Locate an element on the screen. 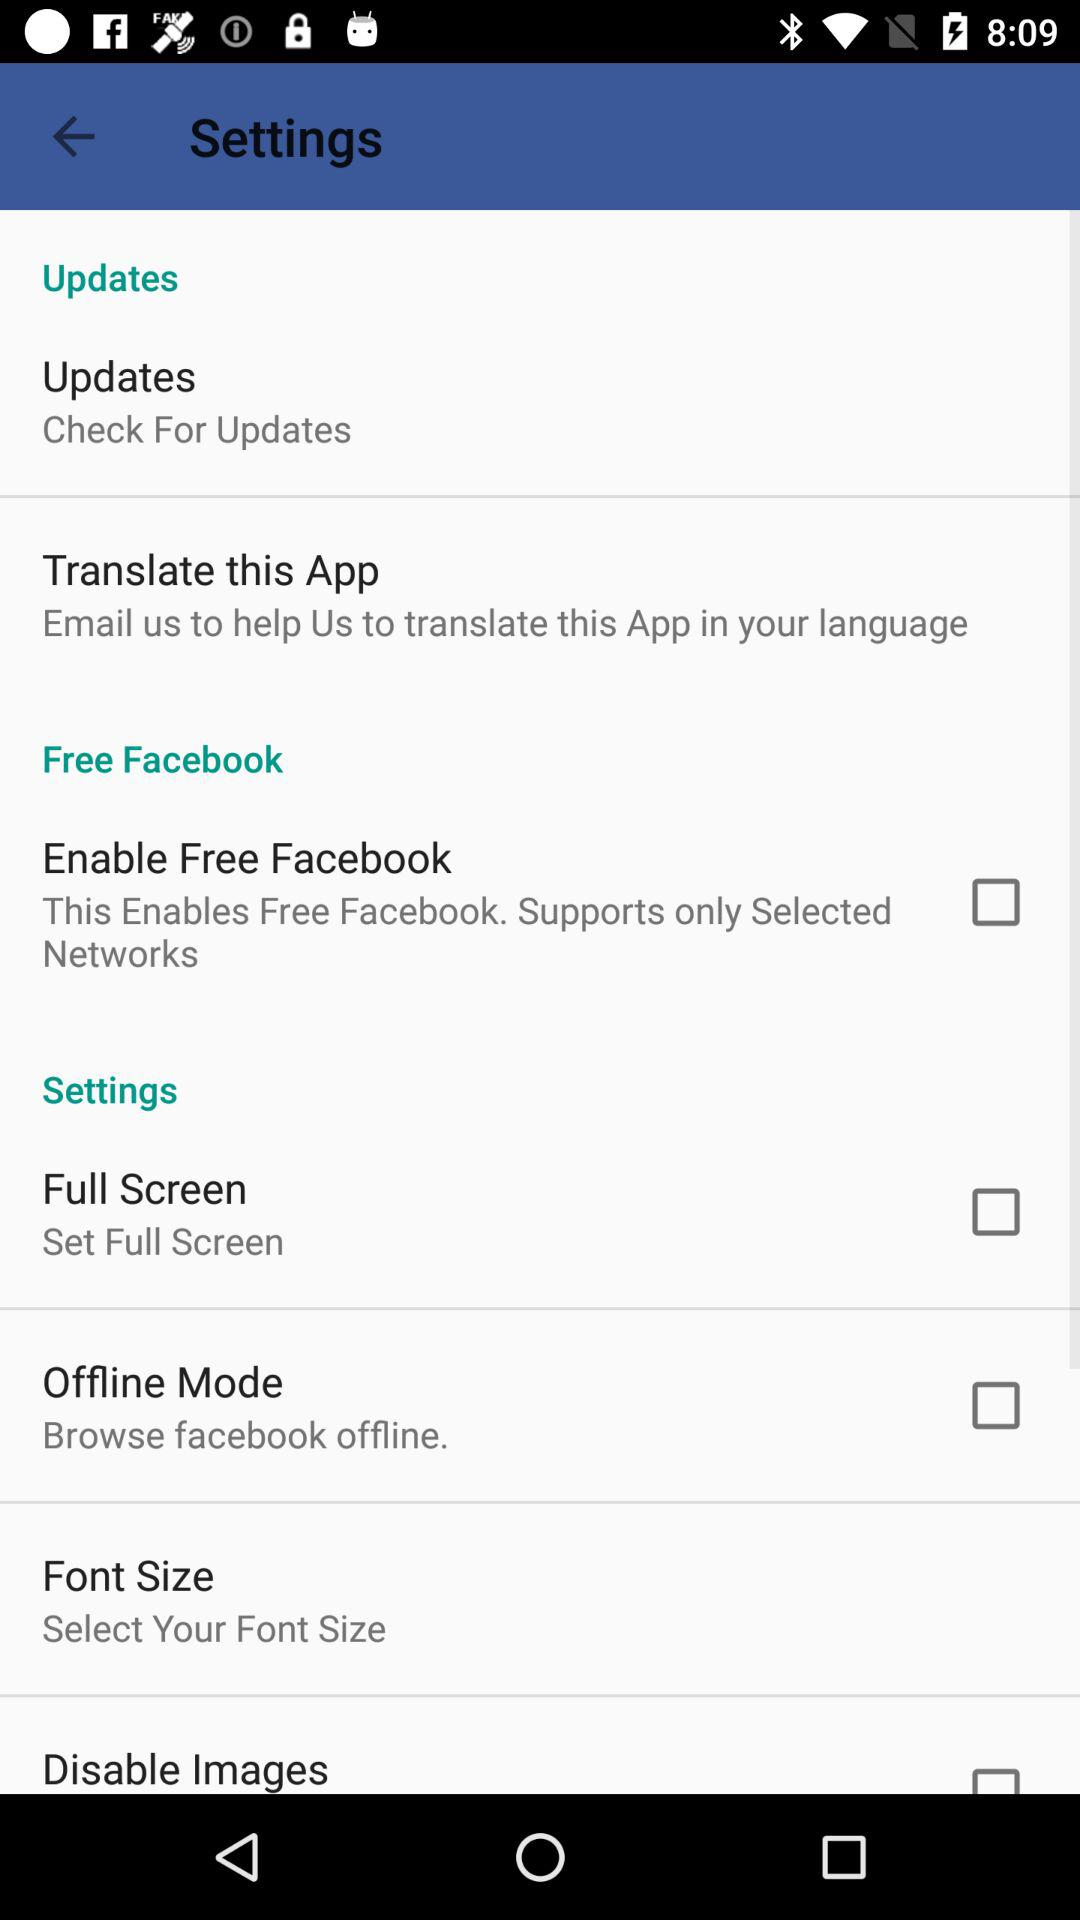  flip until email us to app is located at coordinates (505, 621).